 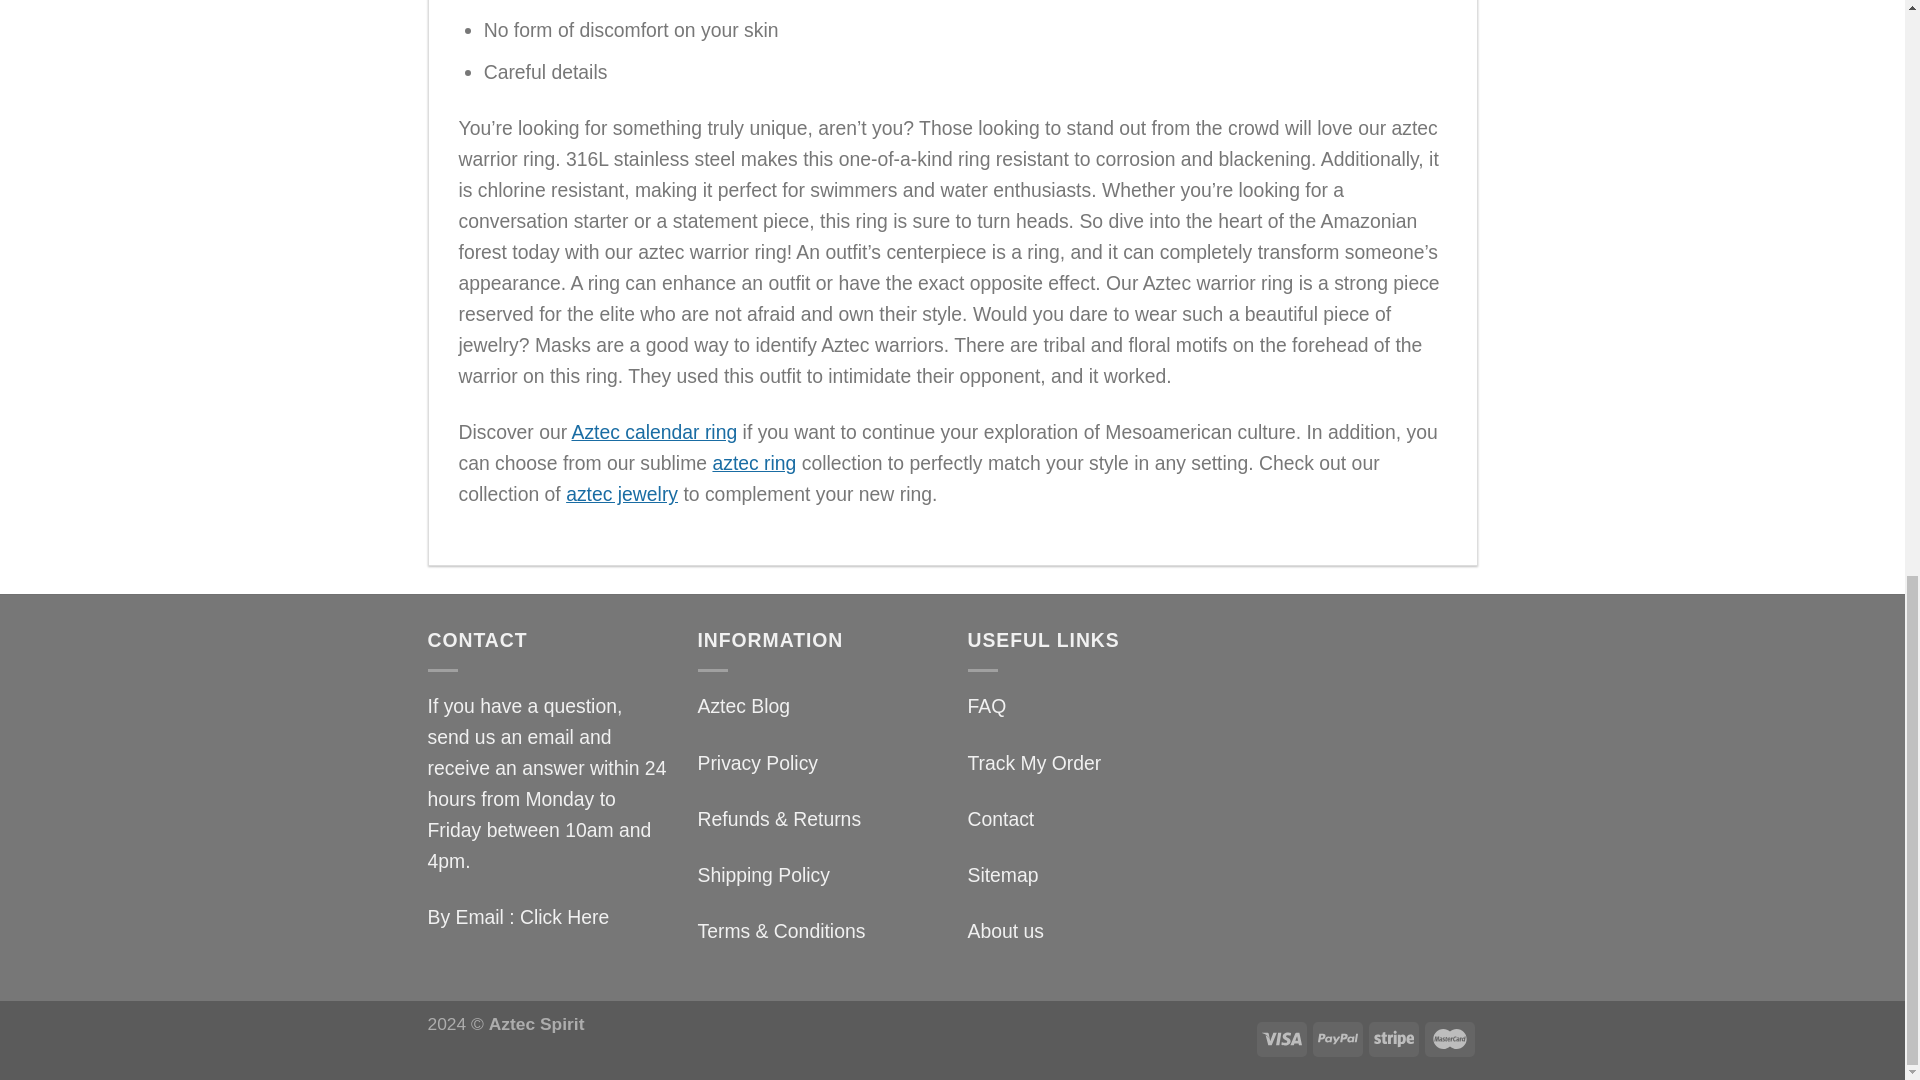 I want to click on Aztec calendar ring, so click(x=654, y=432).